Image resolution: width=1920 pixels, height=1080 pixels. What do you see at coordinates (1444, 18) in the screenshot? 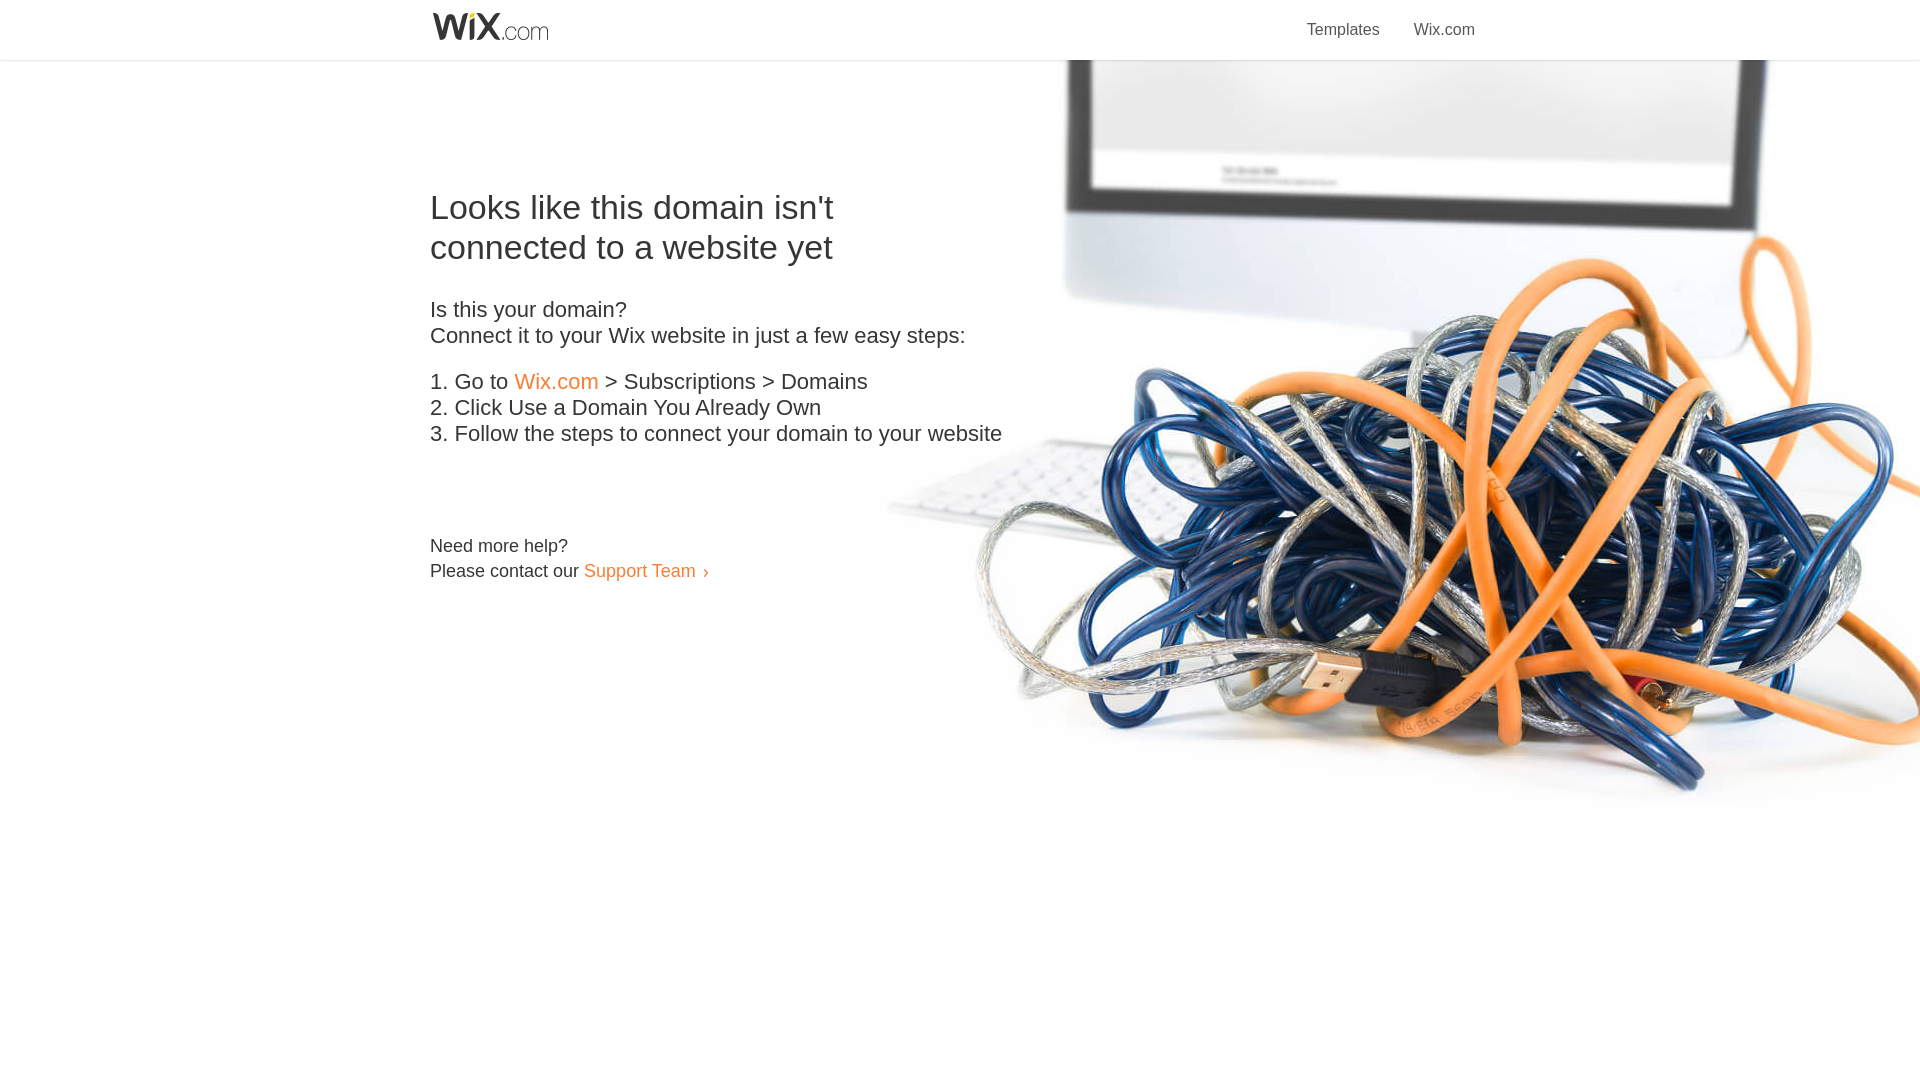
I see `Wix.com` at bounding box center [1444, 18].